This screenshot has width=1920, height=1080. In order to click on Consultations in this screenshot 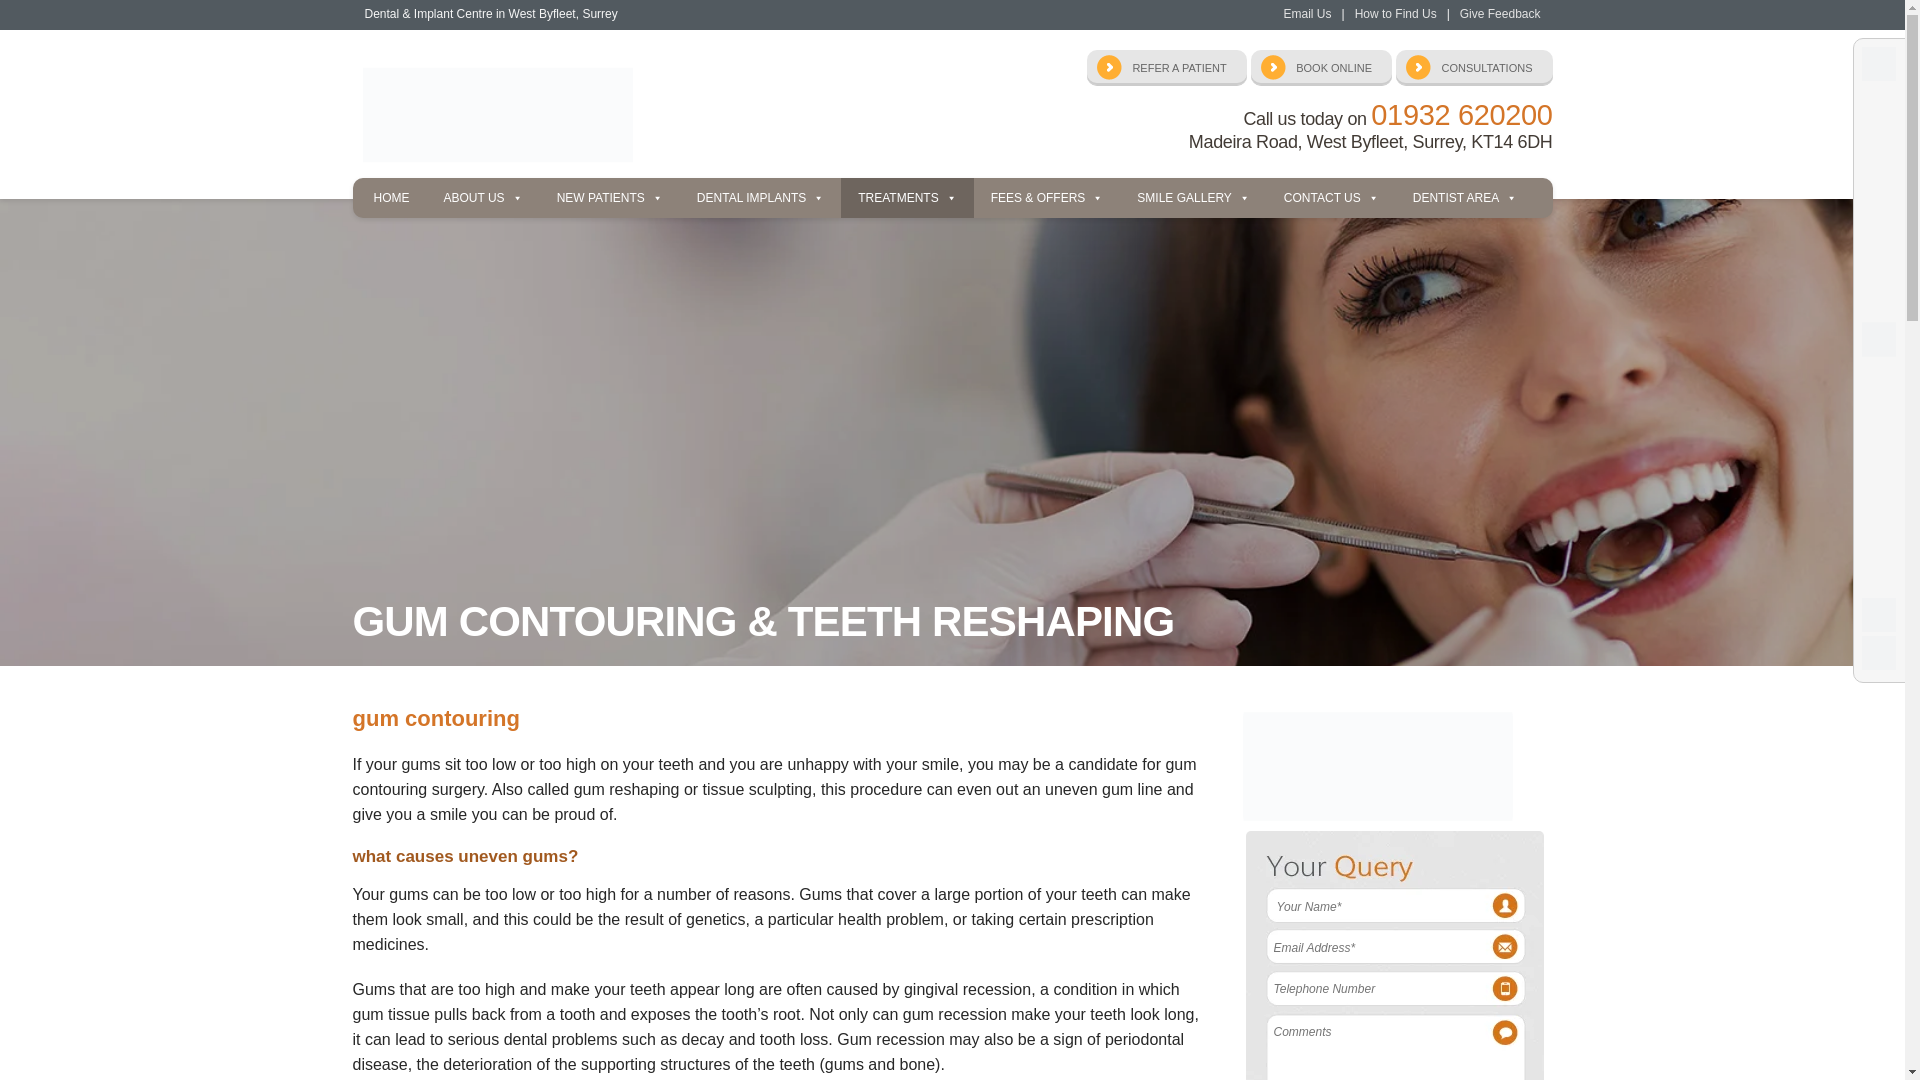, I will do `click(1473, 68)`.